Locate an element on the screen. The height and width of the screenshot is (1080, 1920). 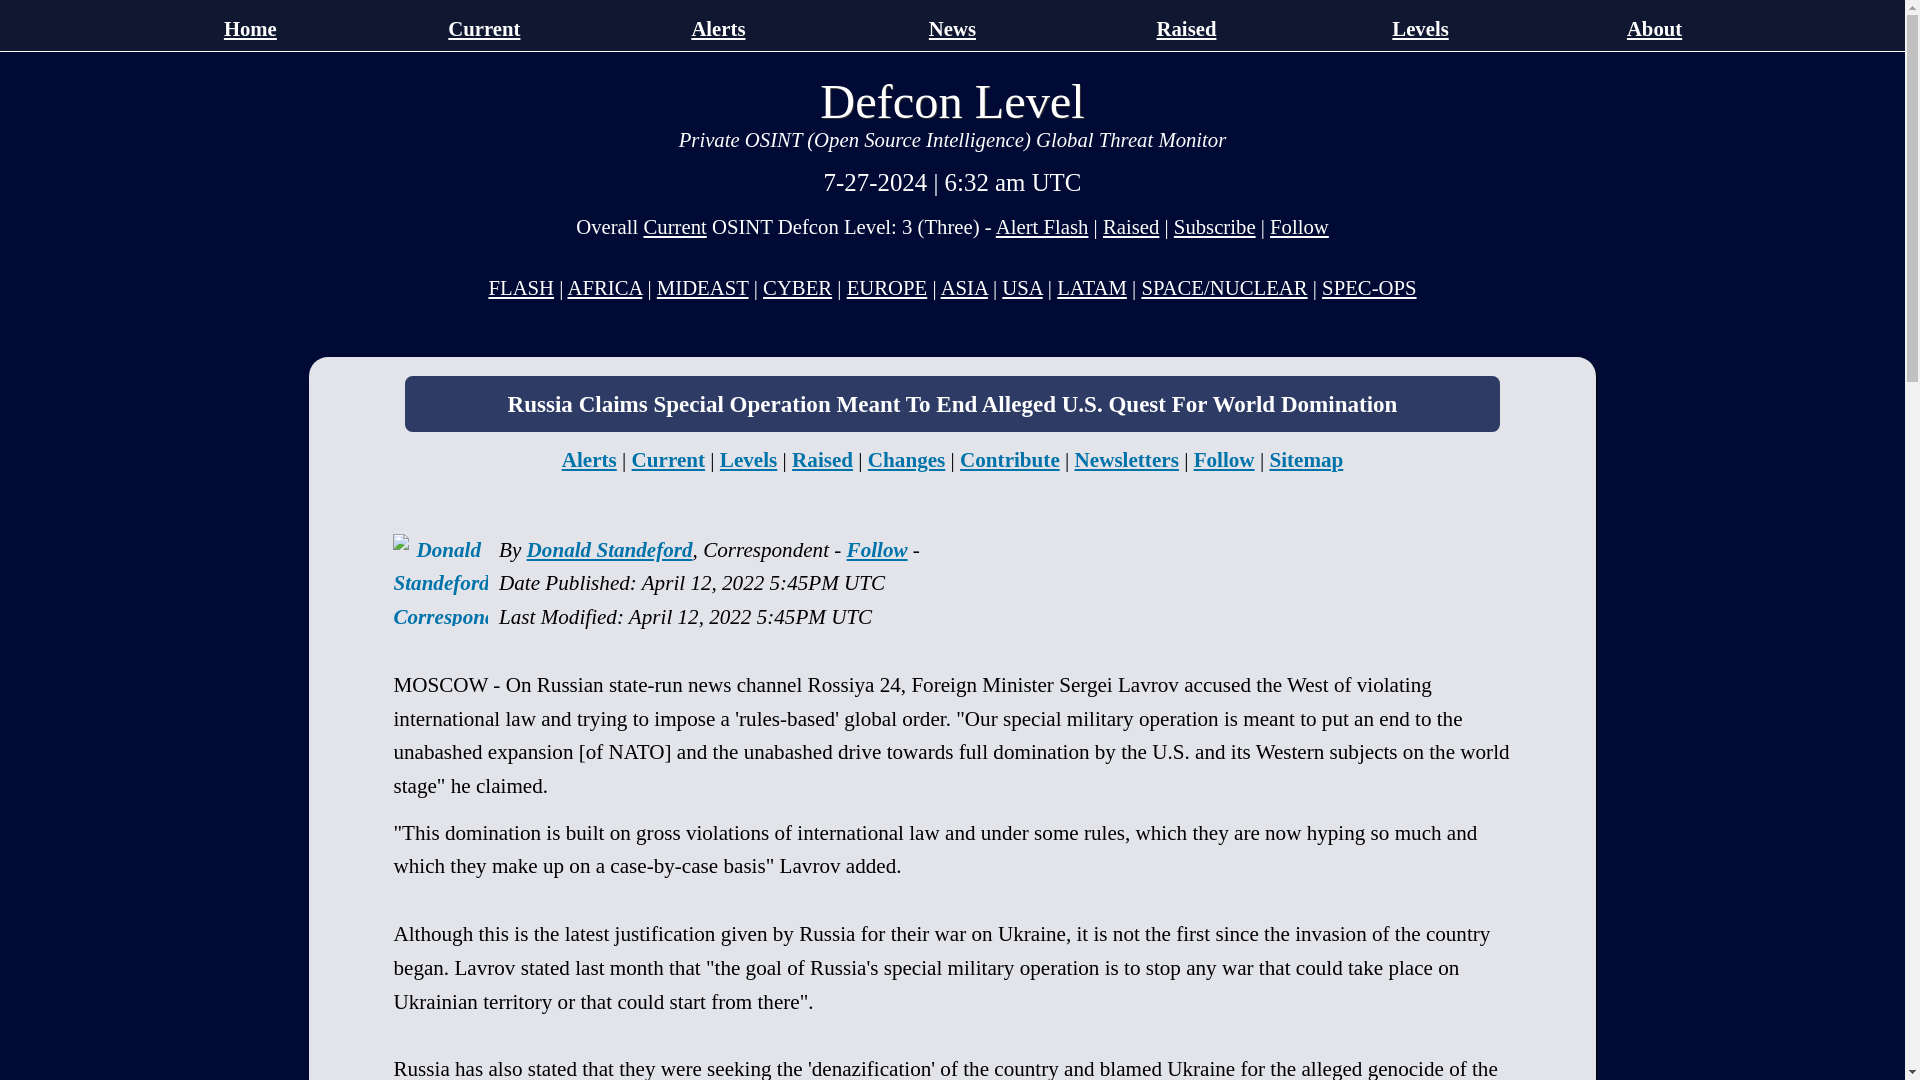
South America is located at coordinates (1092, 288).